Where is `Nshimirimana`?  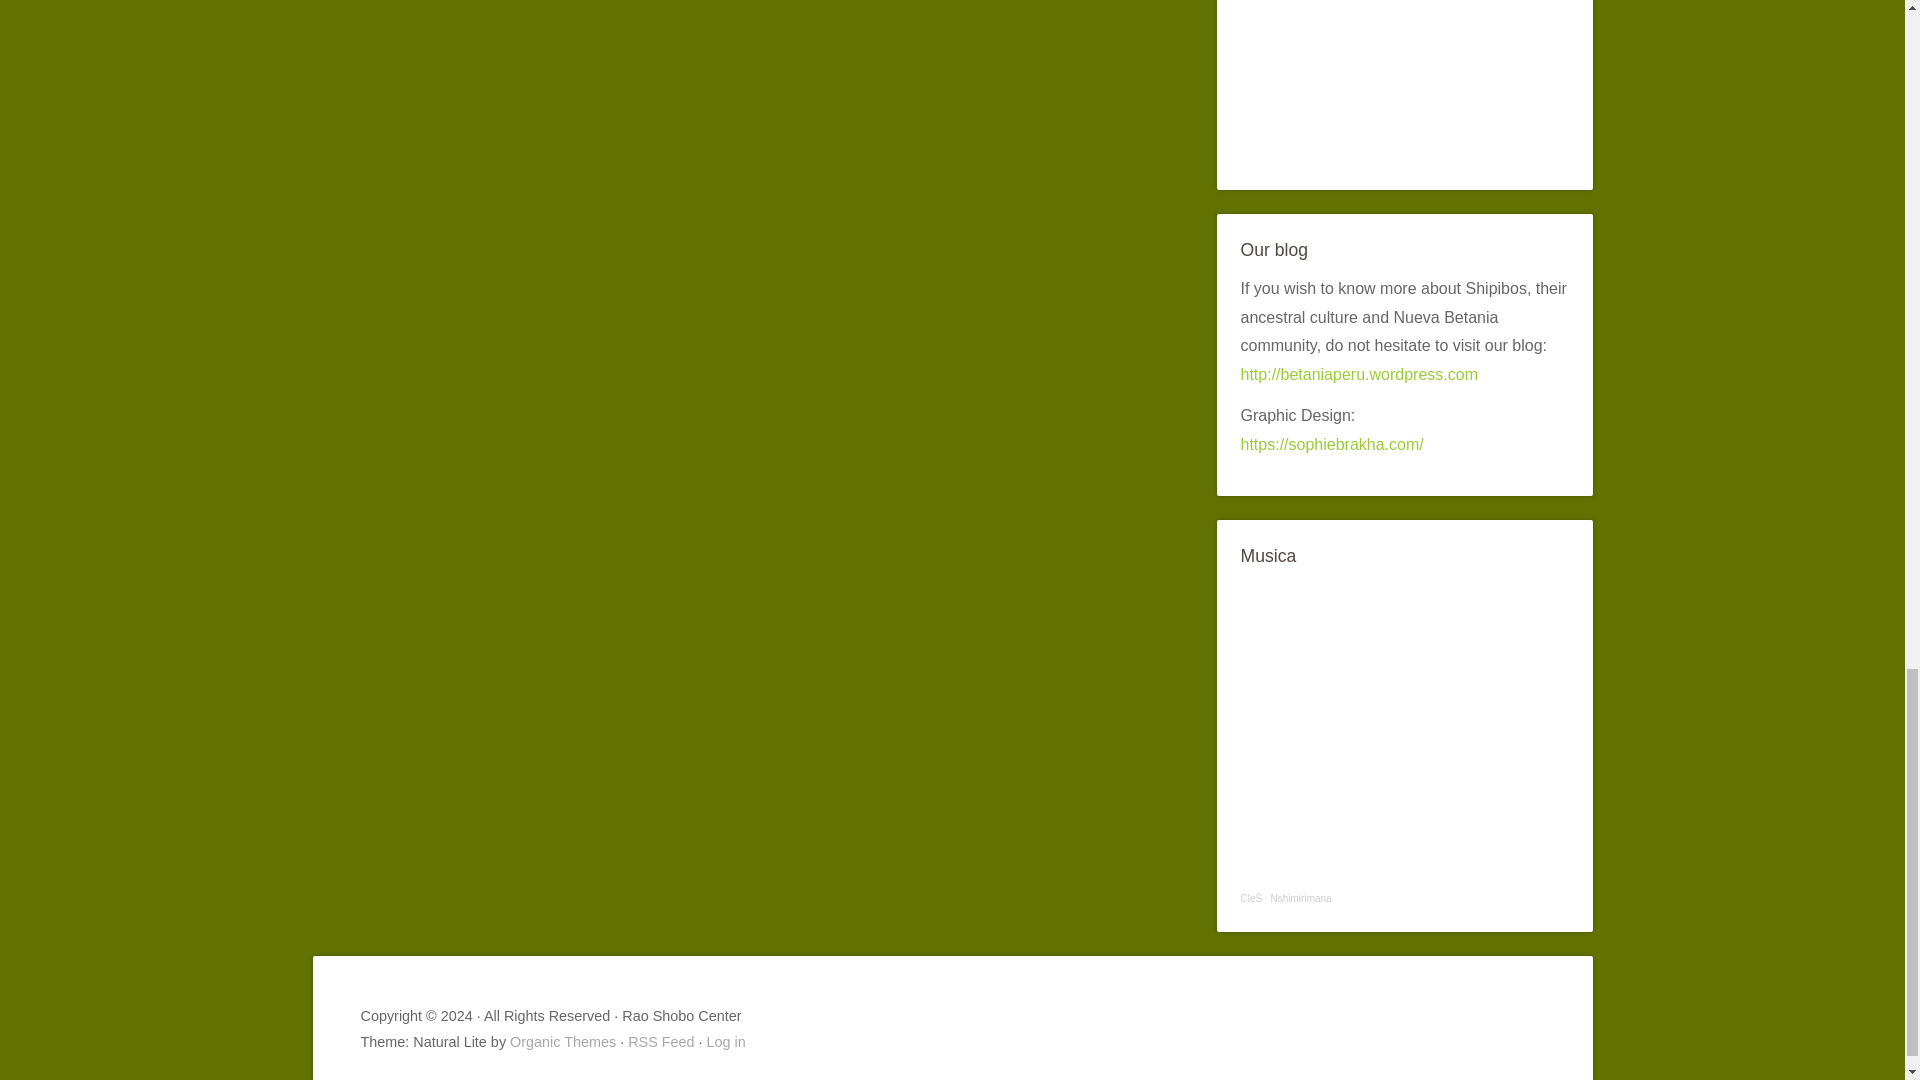 Nshimirimana is located at coordinates (1302, 898).